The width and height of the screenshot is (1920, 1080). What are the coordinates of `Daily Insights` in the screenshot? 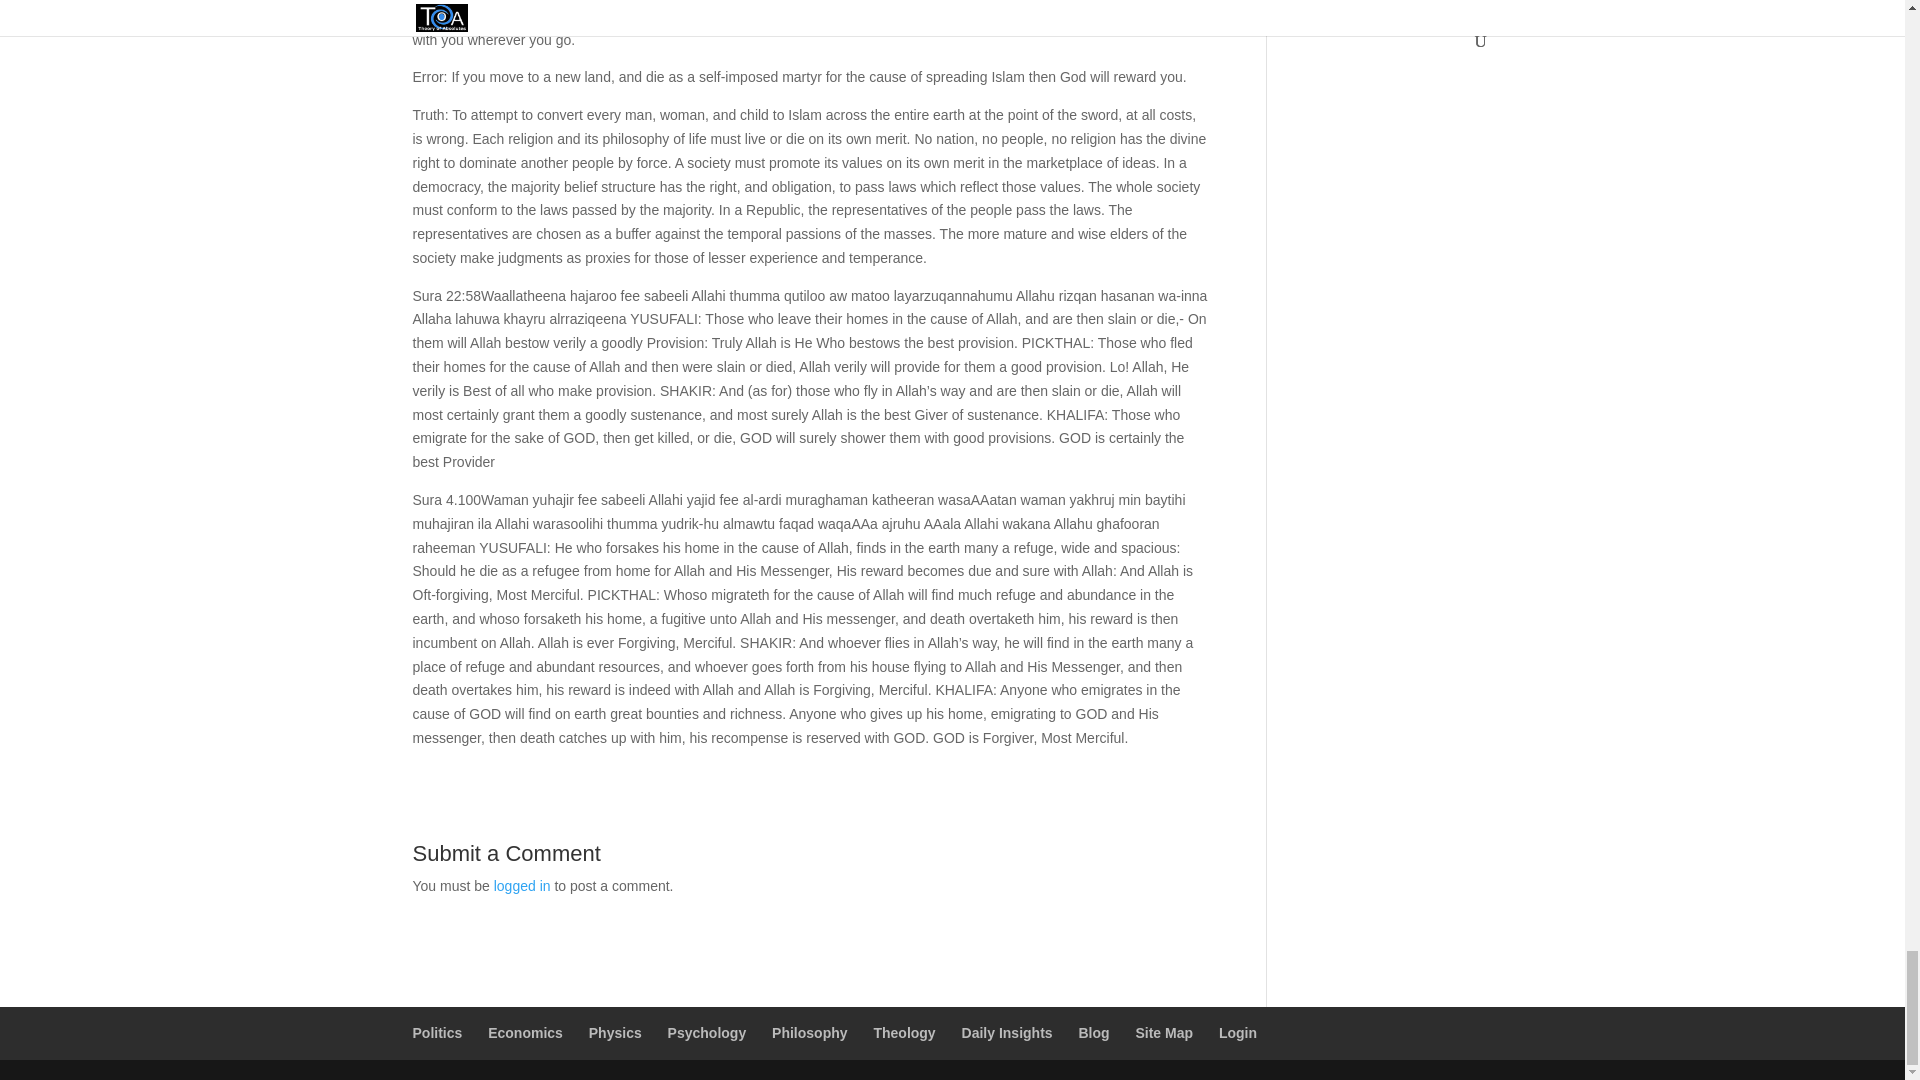 It's located at (1006, 1032).